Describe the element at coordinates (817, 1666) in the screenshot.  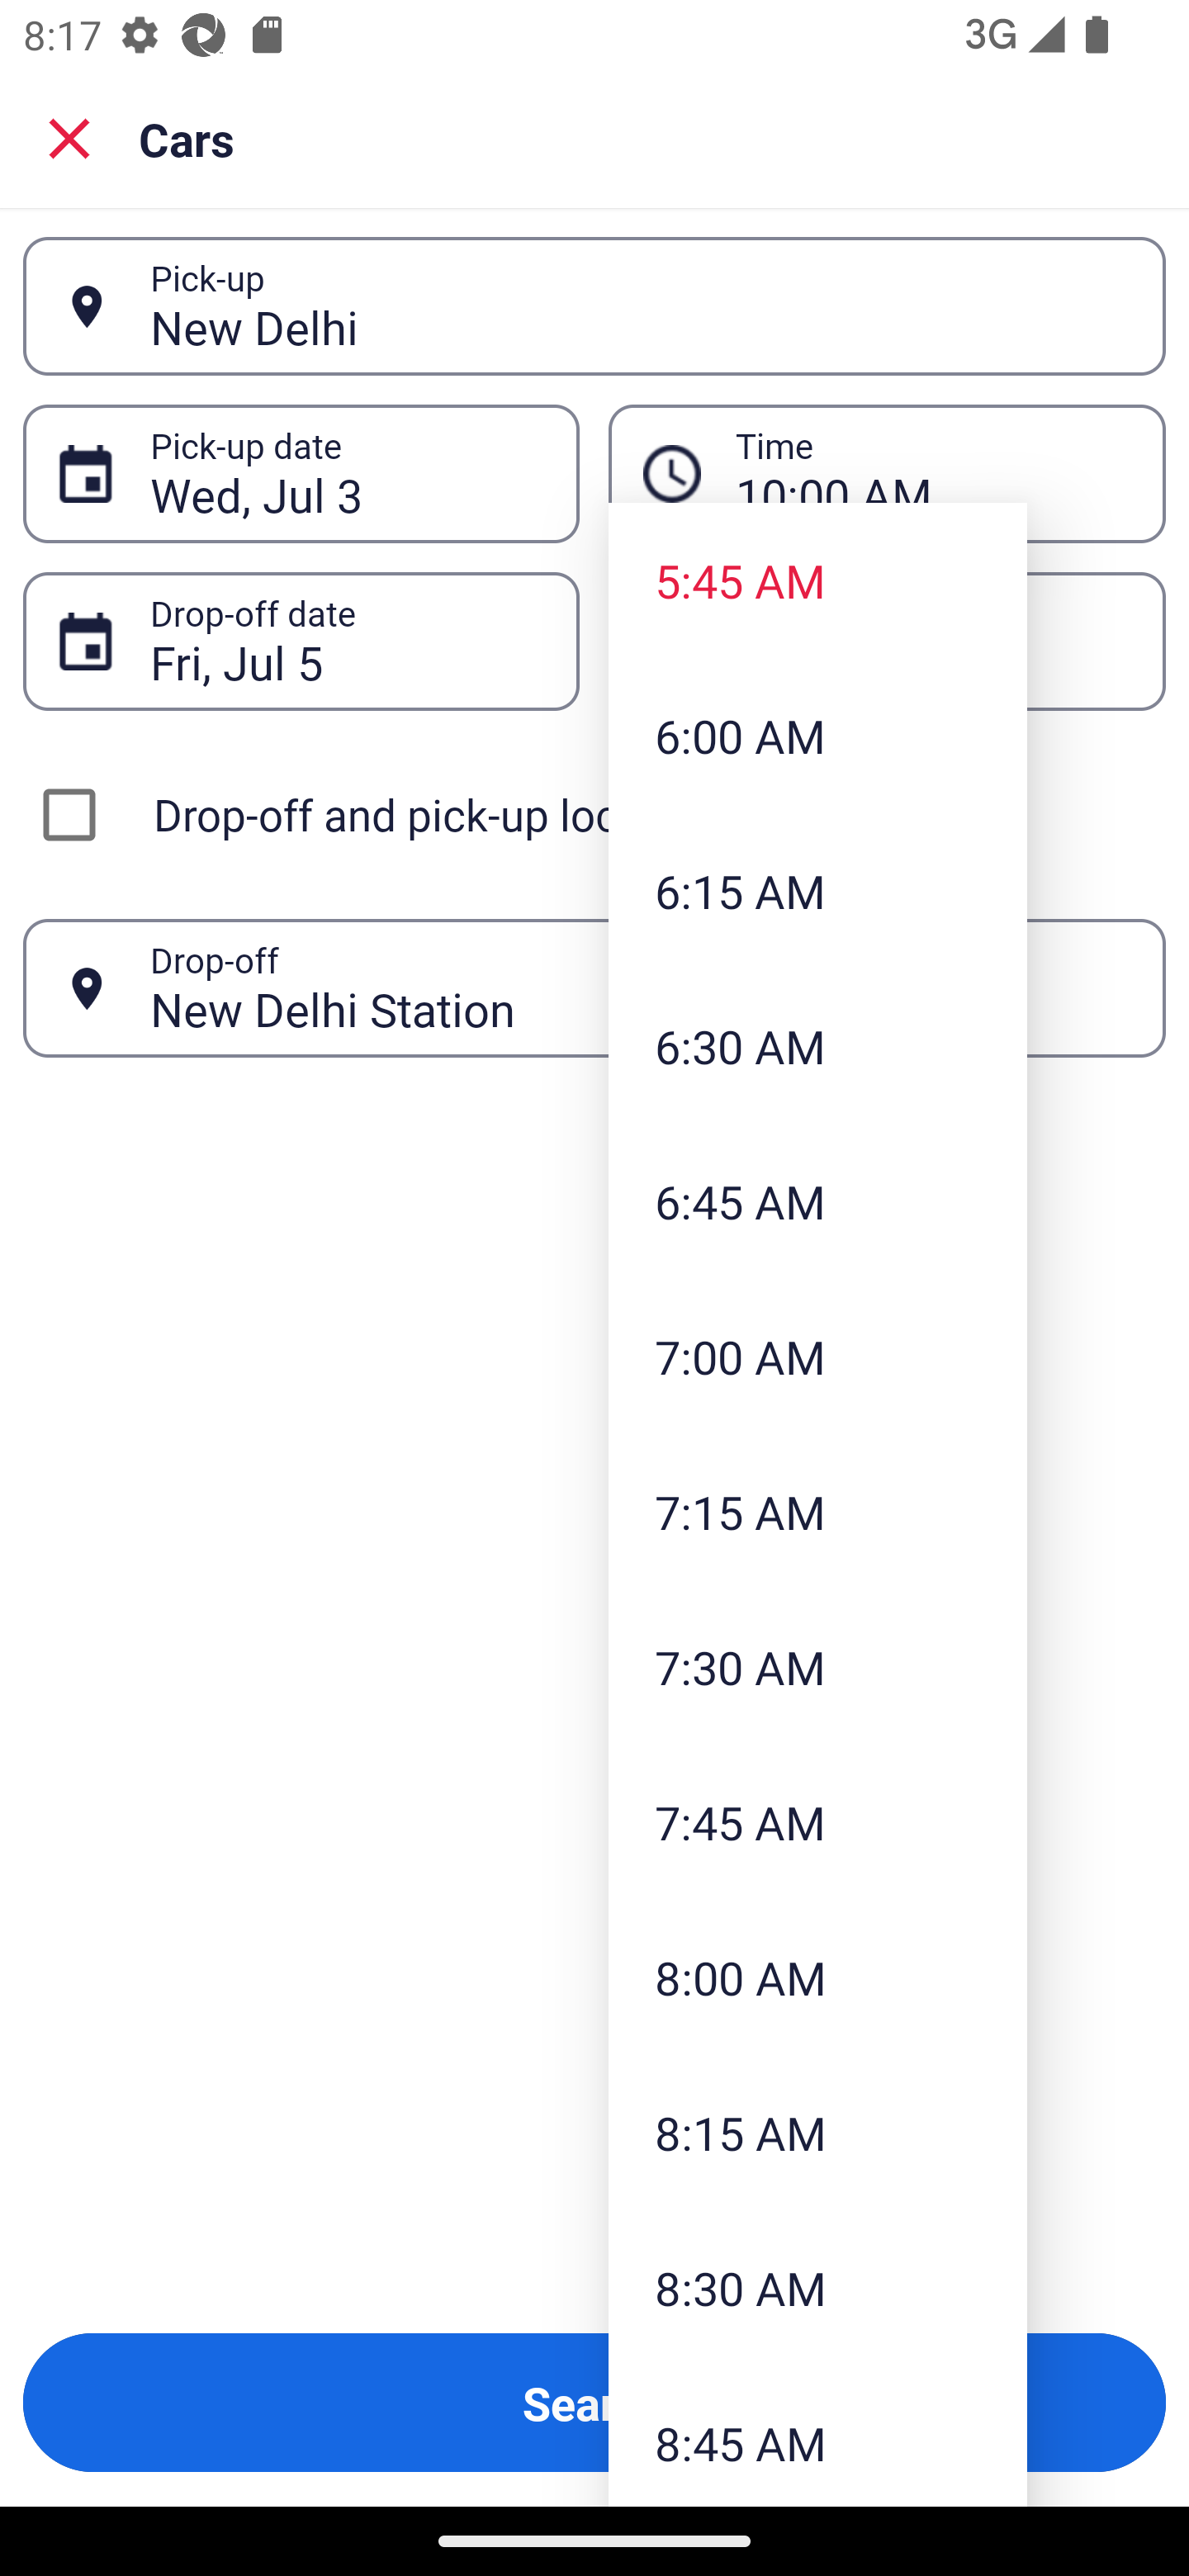
I see `7:30 AM` at that location.